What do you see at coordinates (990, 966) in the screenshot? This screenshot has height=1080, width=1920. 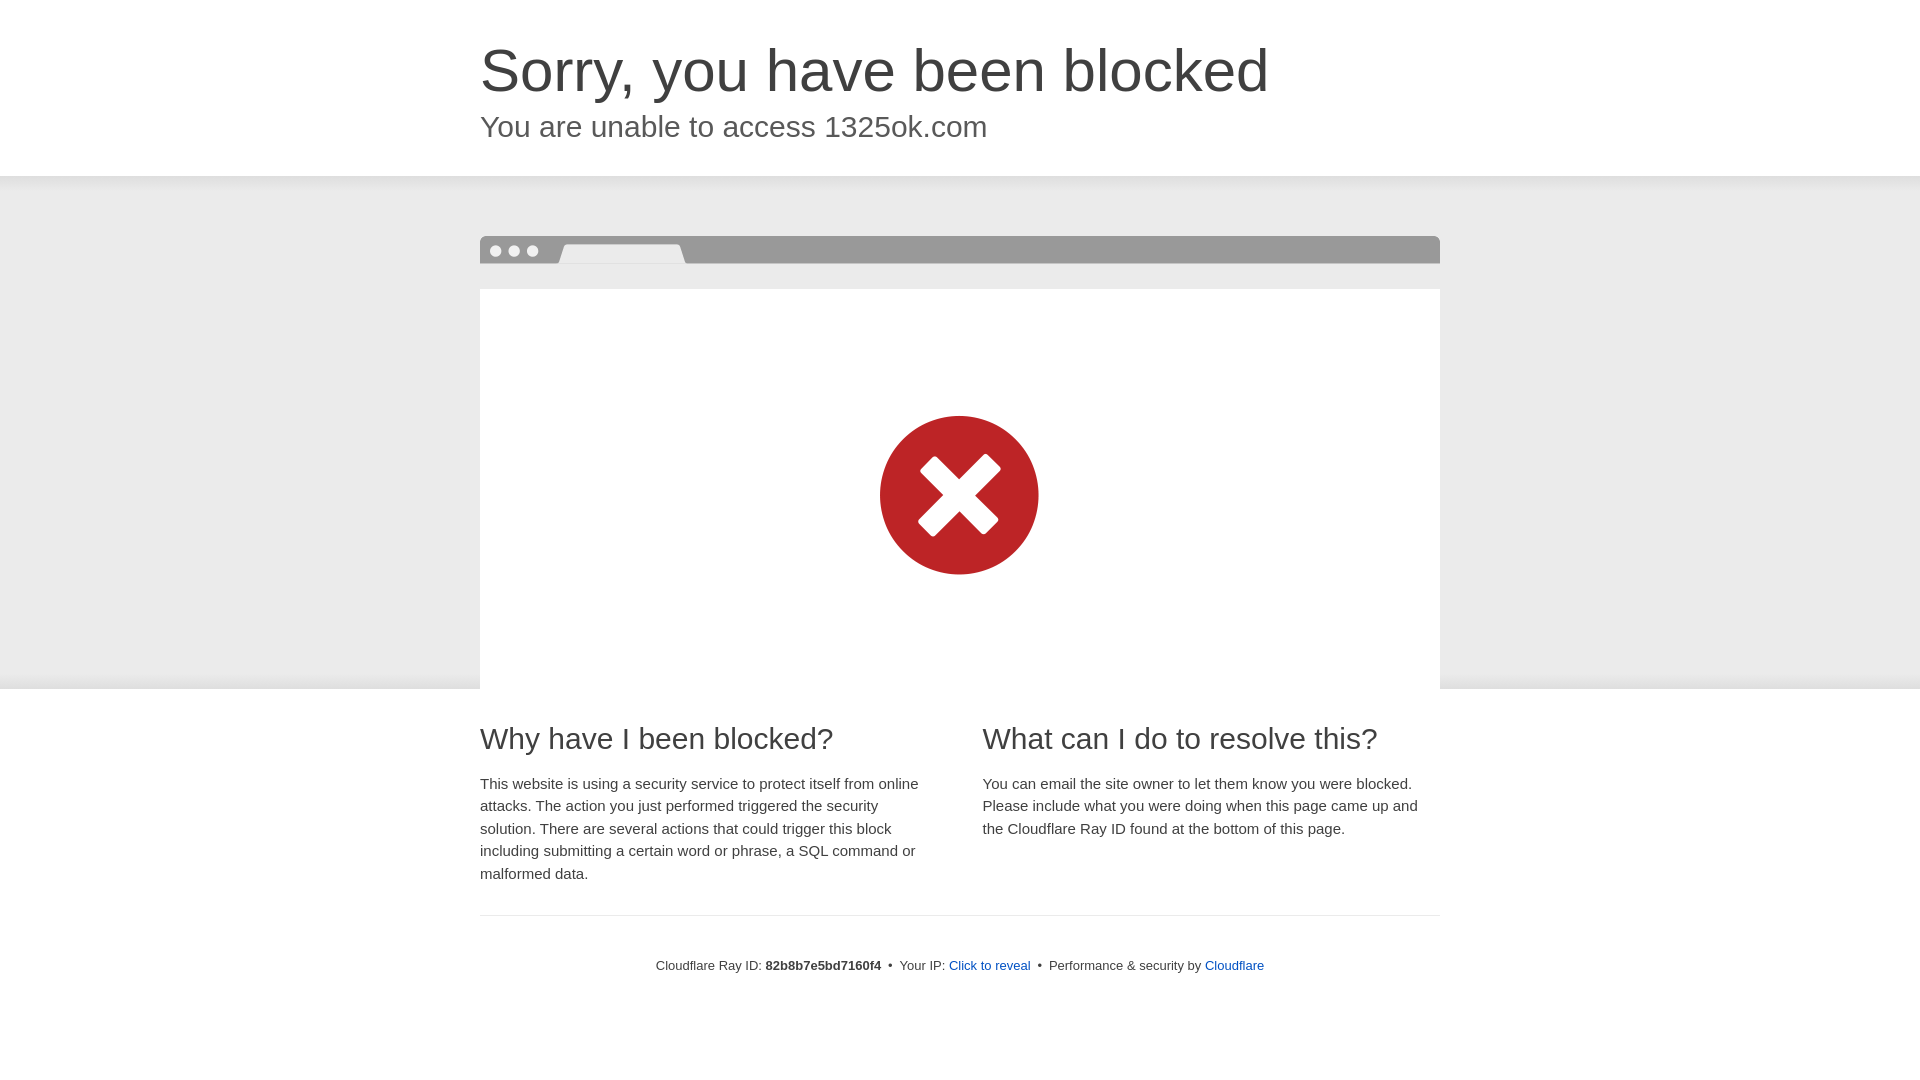 I see `Click to reveal` at bounding box center [990, 966].